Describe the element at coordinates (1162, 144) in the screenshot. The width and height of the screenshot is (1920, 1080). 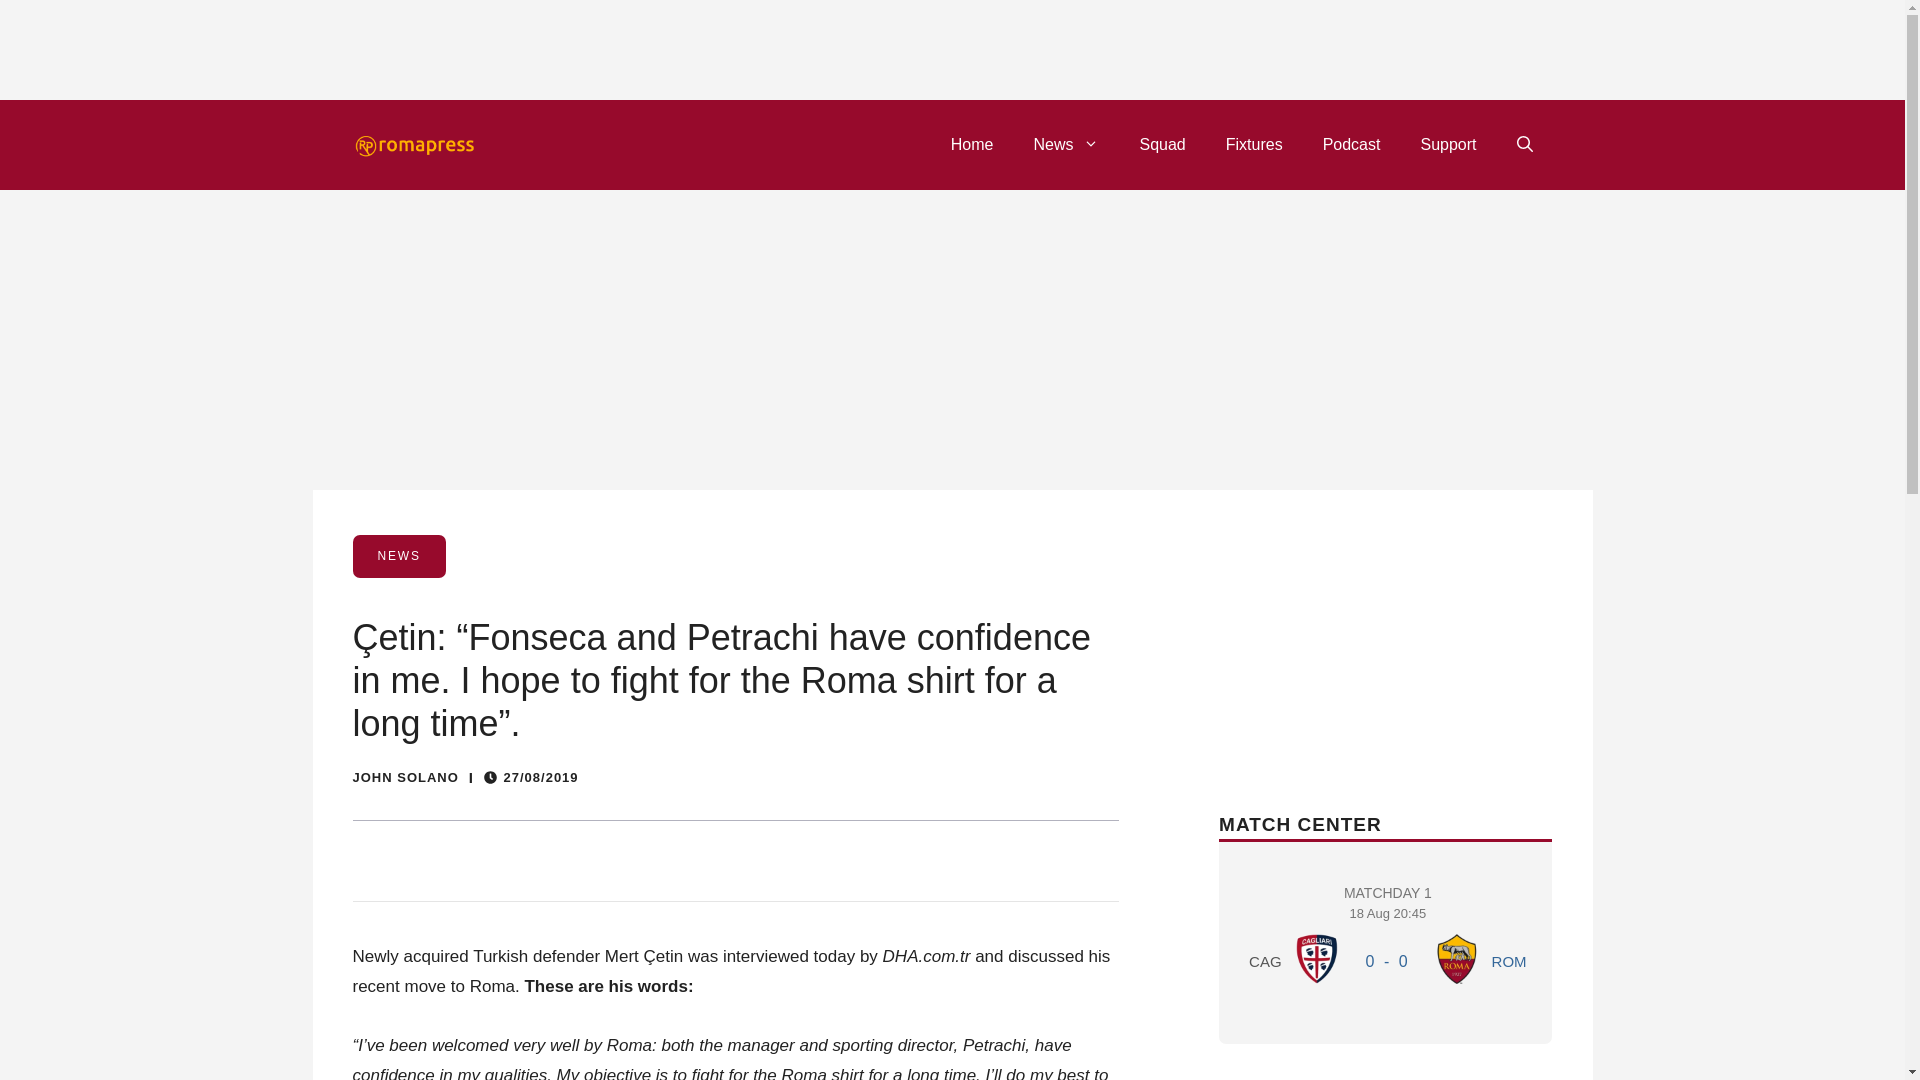
I see `Squad` at that location.